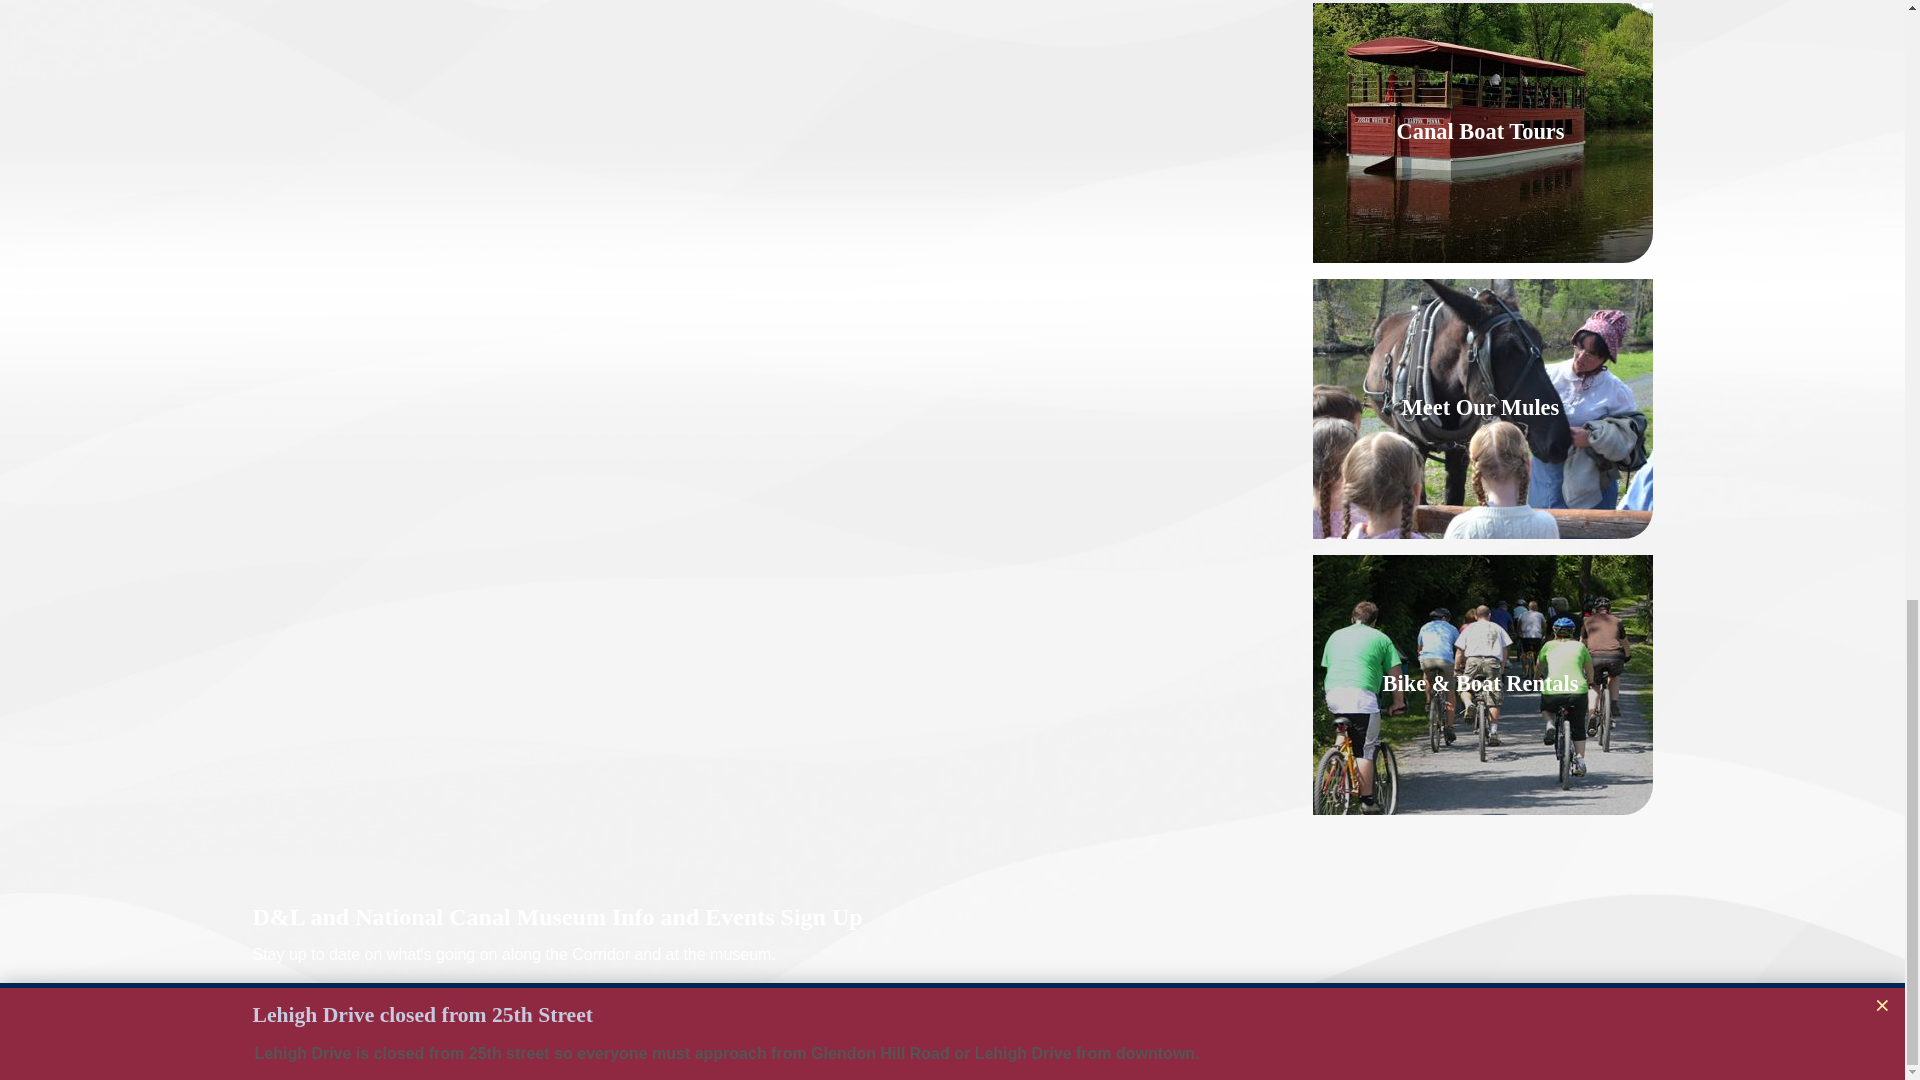 Image resolution: width=1920 pixels, height=1080 pixels. I want to click on Meet Our Mules, so click(1483, 408).